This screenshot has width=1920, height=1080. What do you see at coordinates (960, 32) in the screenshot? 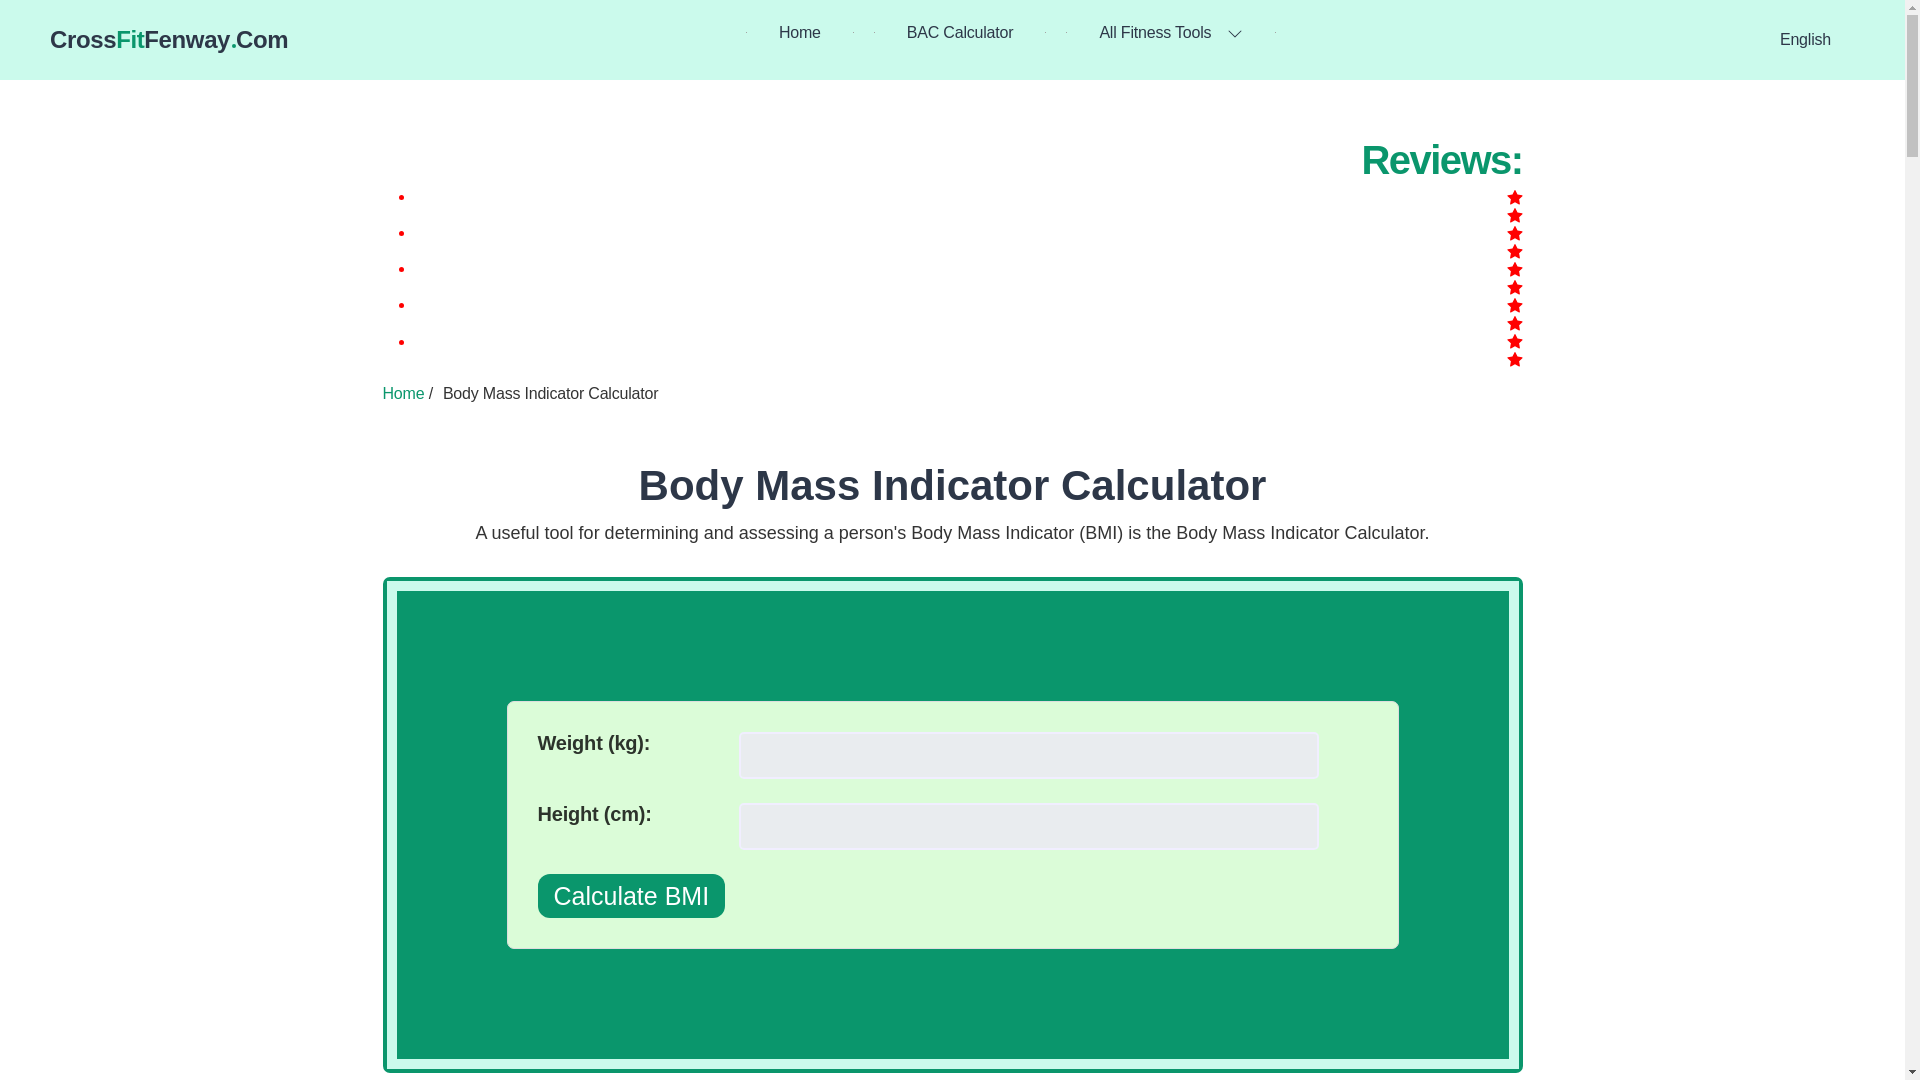
I see `how to send pdf to email` at bounding box center [960, 32].